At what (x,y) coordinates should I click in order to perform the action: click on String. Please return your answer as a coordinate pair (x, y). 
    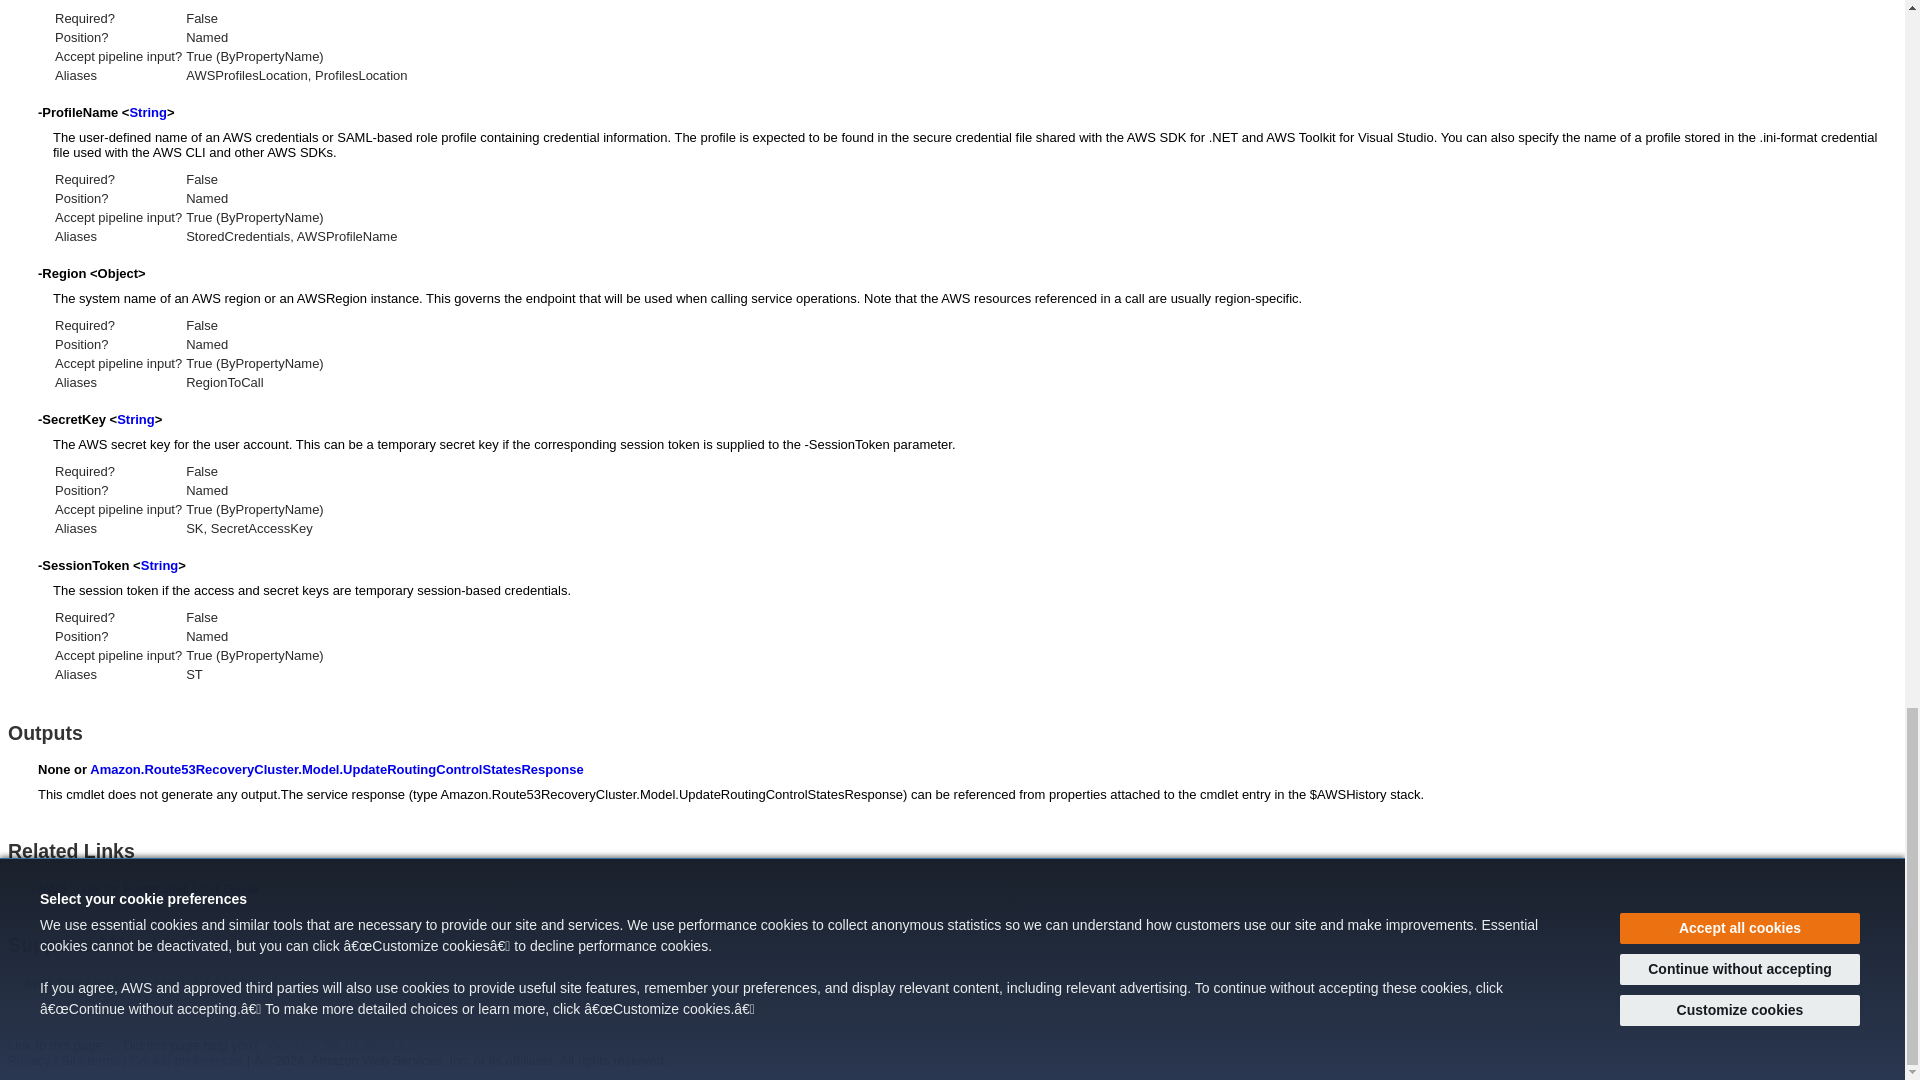
    Looking at the image, I should click on (148, 112).